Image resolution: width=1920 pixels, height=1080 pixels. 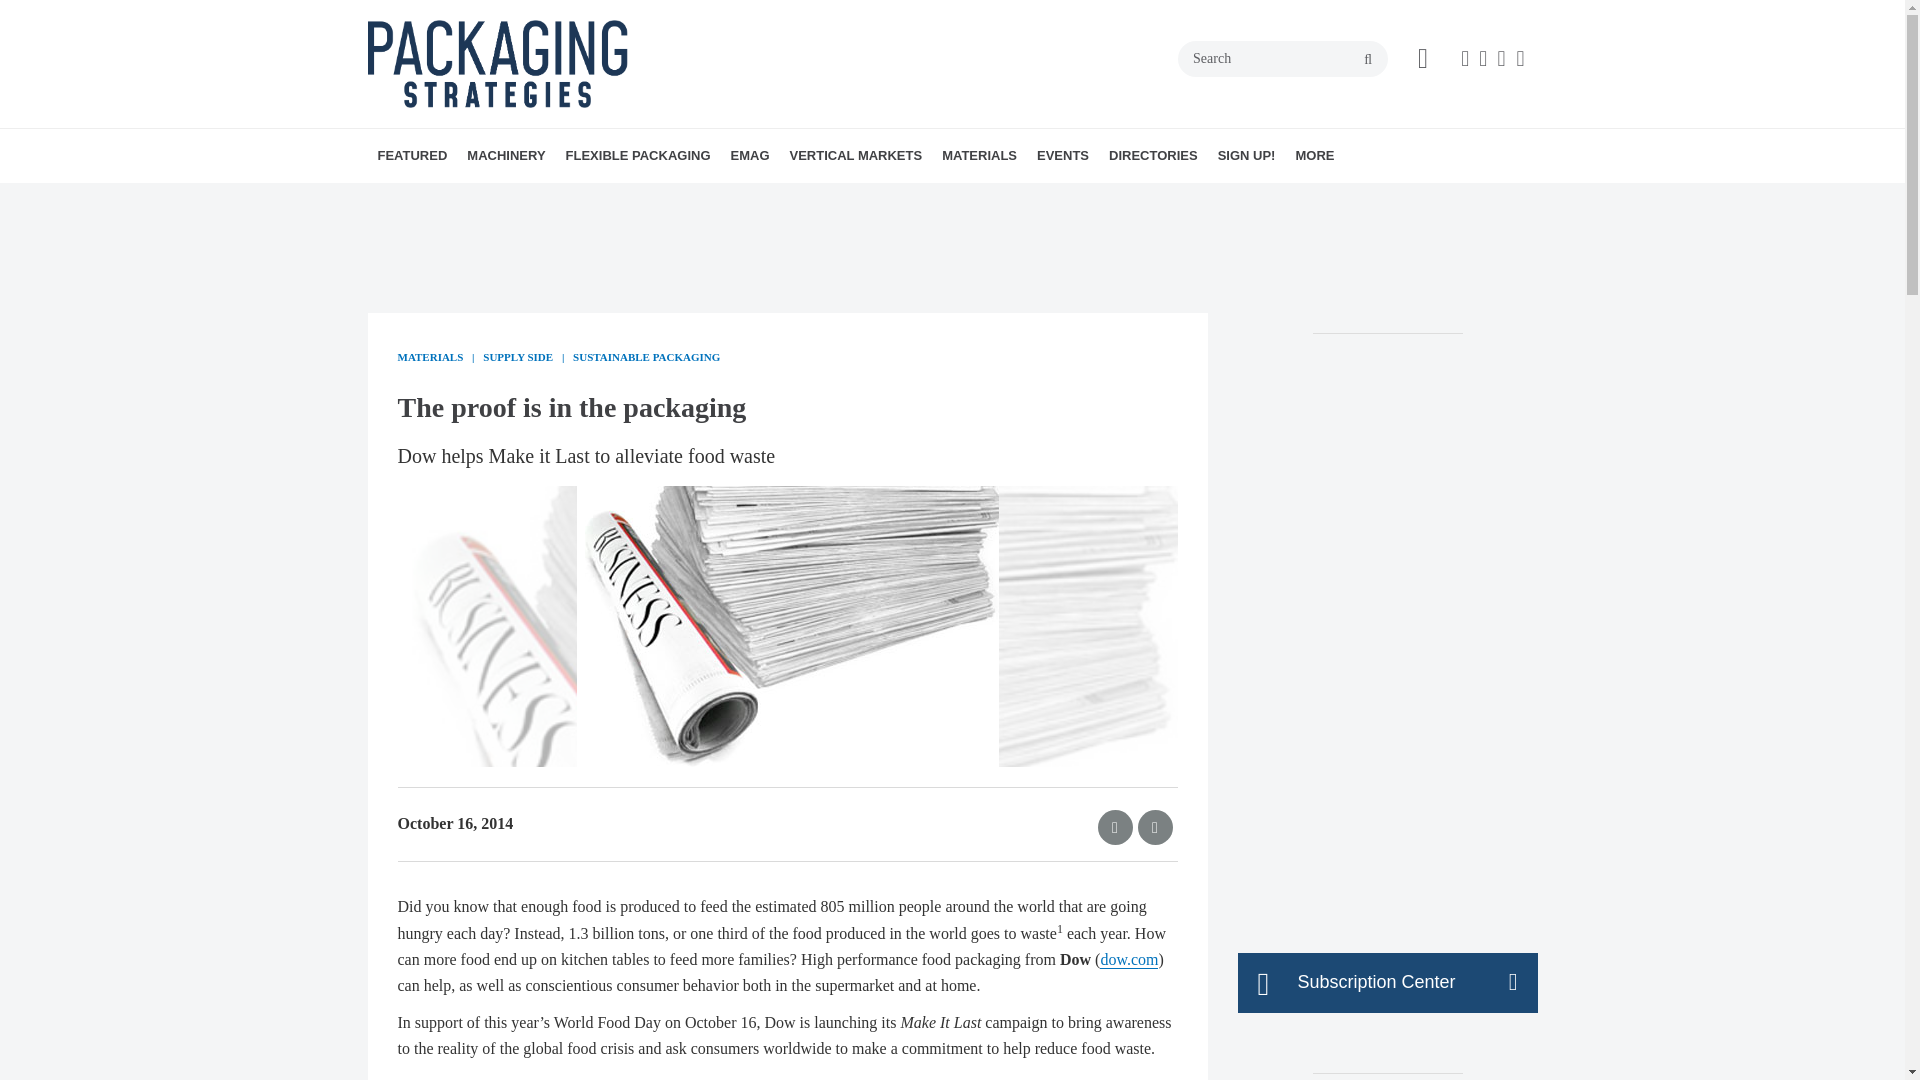 What do you see at coordinates (644, 199) in the screenshot?
I see `ROBOTICS` at bounding box center [644, 199].